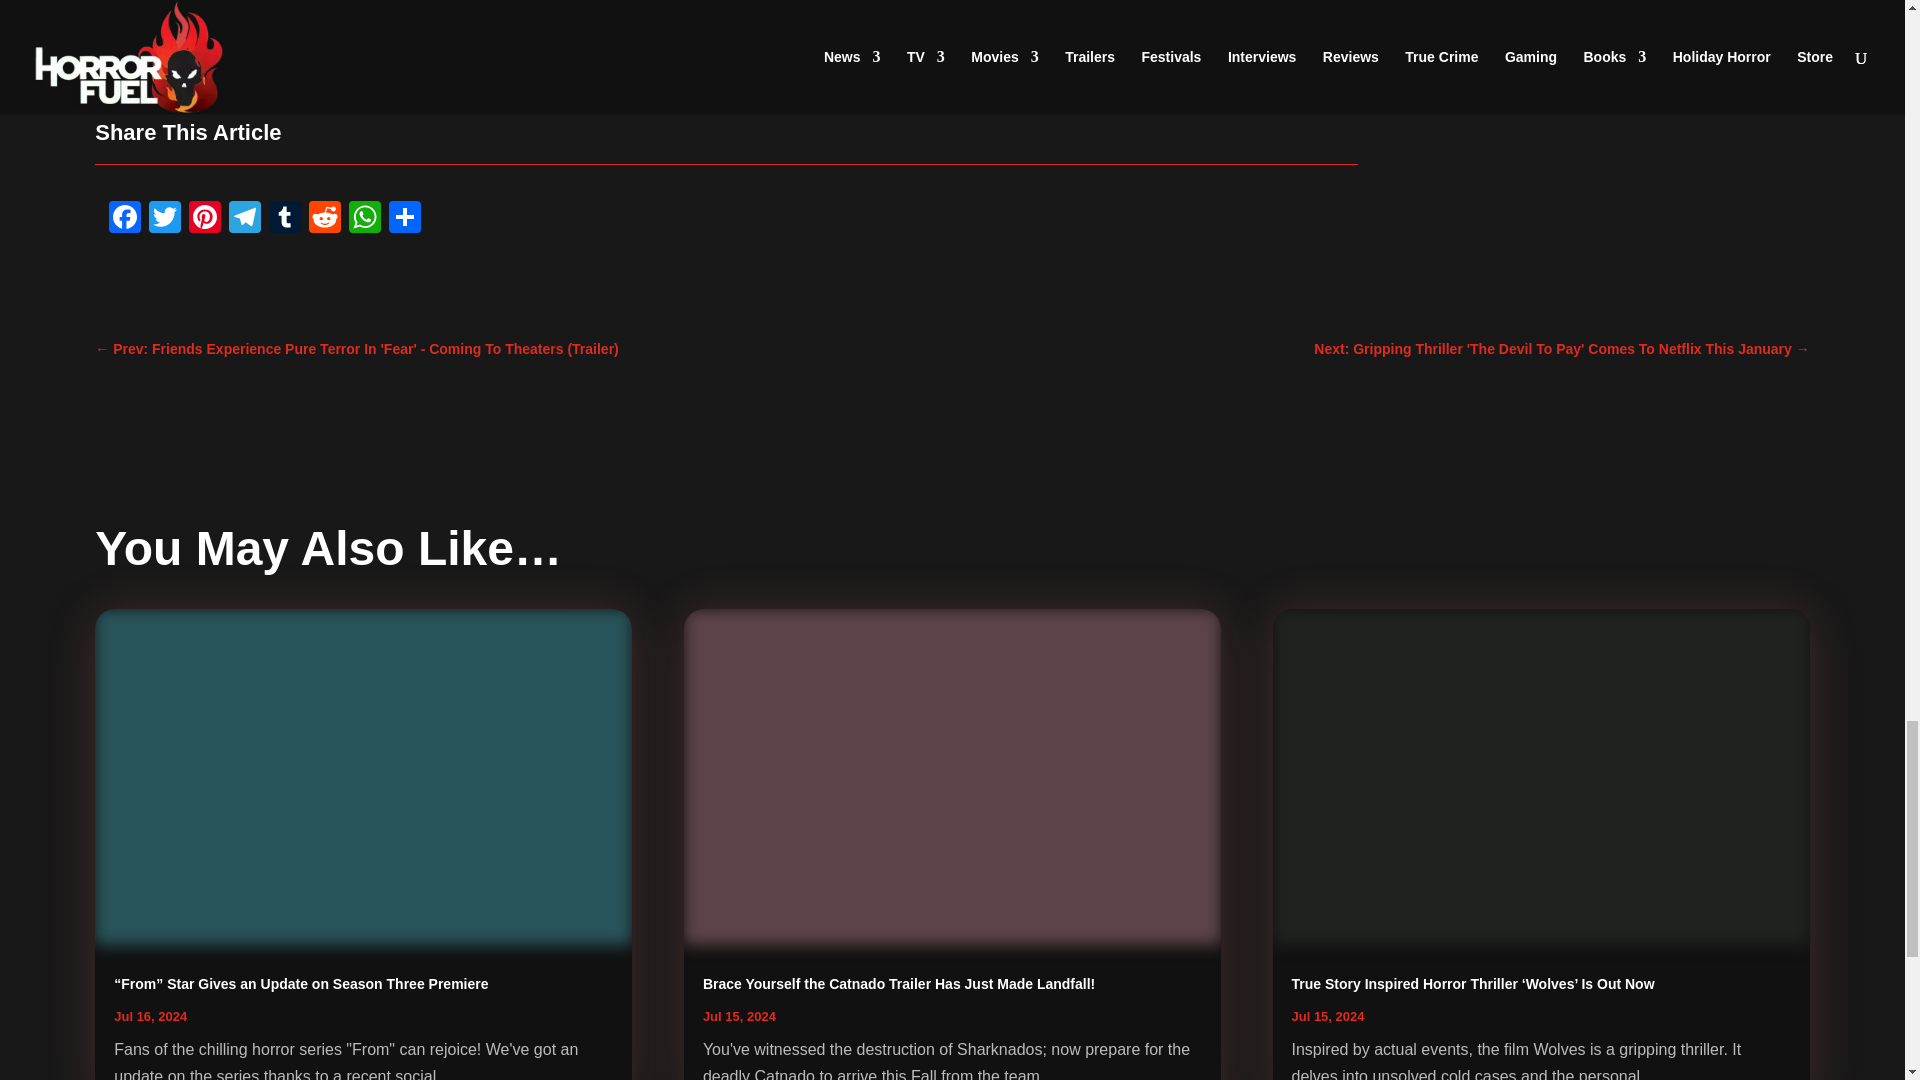 This screenshot has width=1920, height=1080. What do you see at coordinates (204, 220) in the screenshot?
I see `Pinterest` at bounding box center [204, 220].